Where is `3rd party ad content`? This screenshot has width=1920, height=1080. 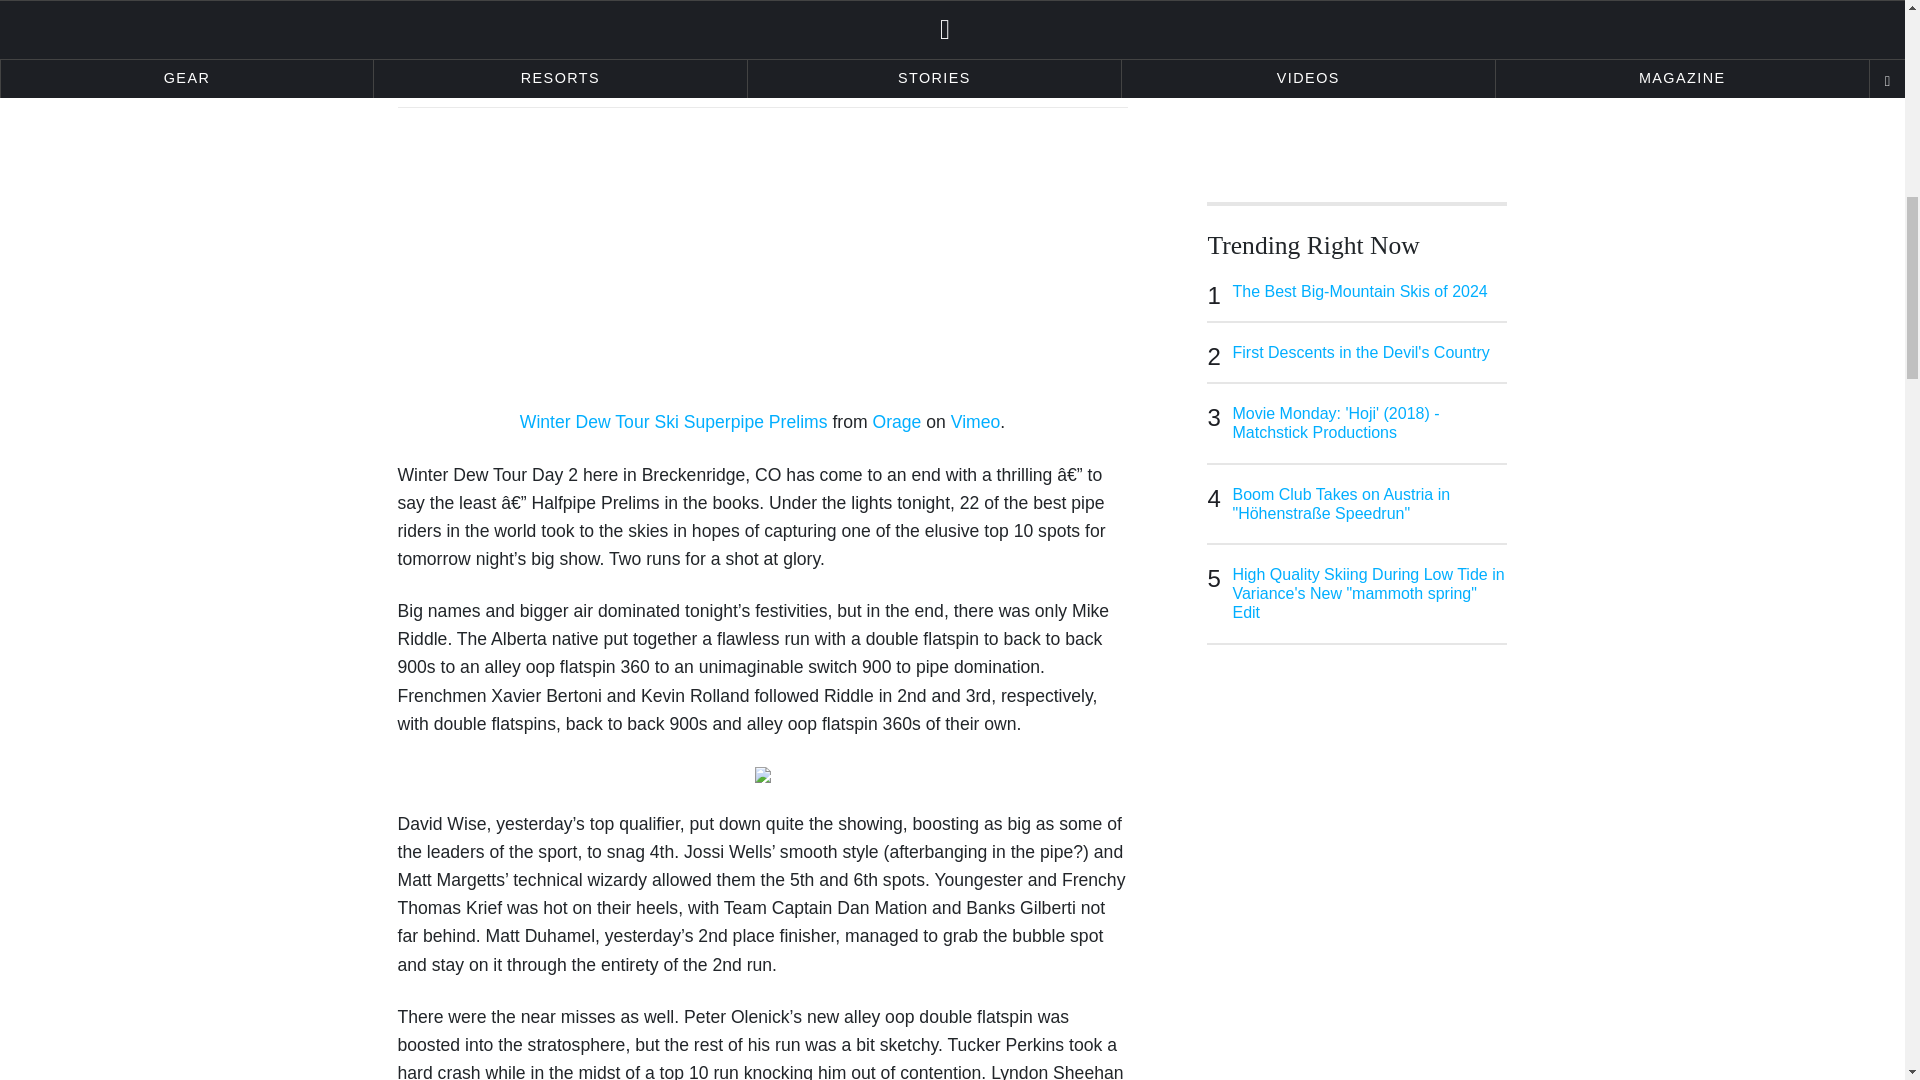 3rd party ad content is located at coordinates (1357, 76).